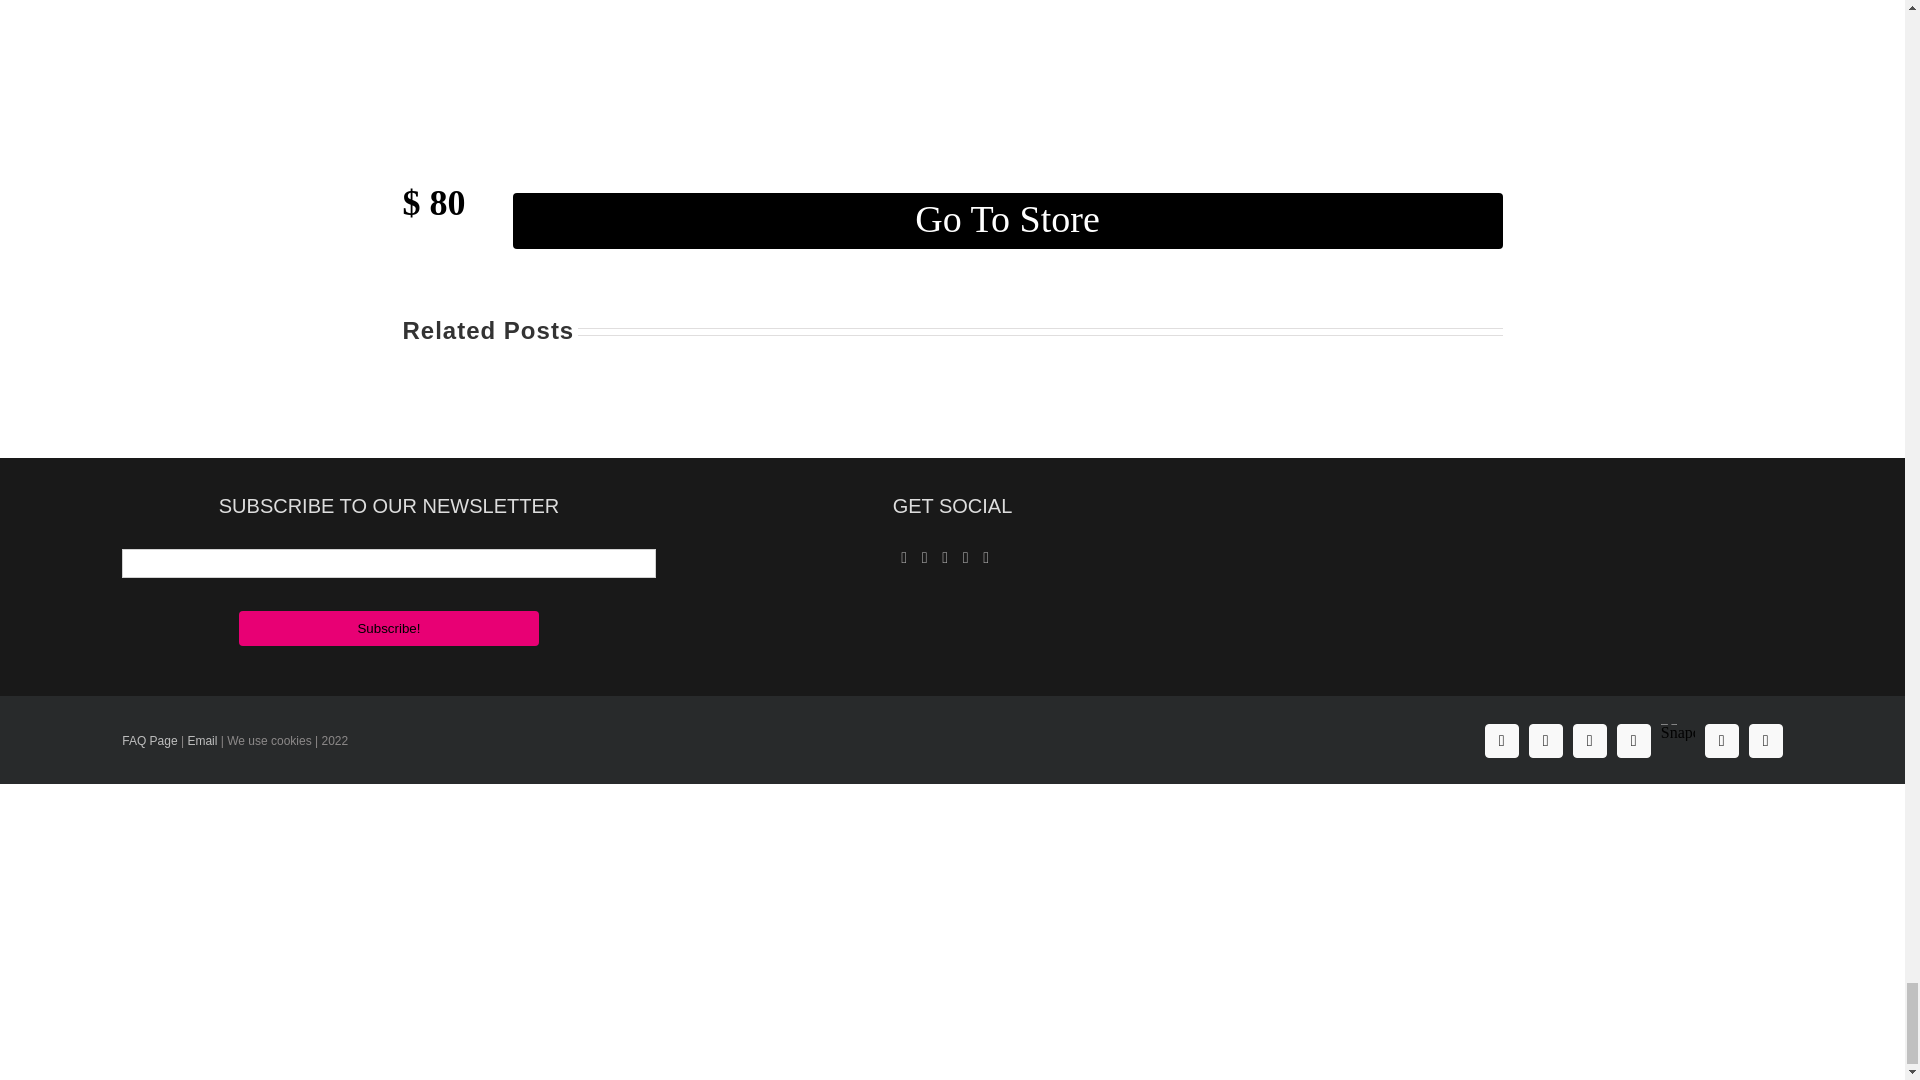  What do you see at coordinates (1501, 740) in the screenshot?
I see `Facebook` at bounding box center [1501, 740].